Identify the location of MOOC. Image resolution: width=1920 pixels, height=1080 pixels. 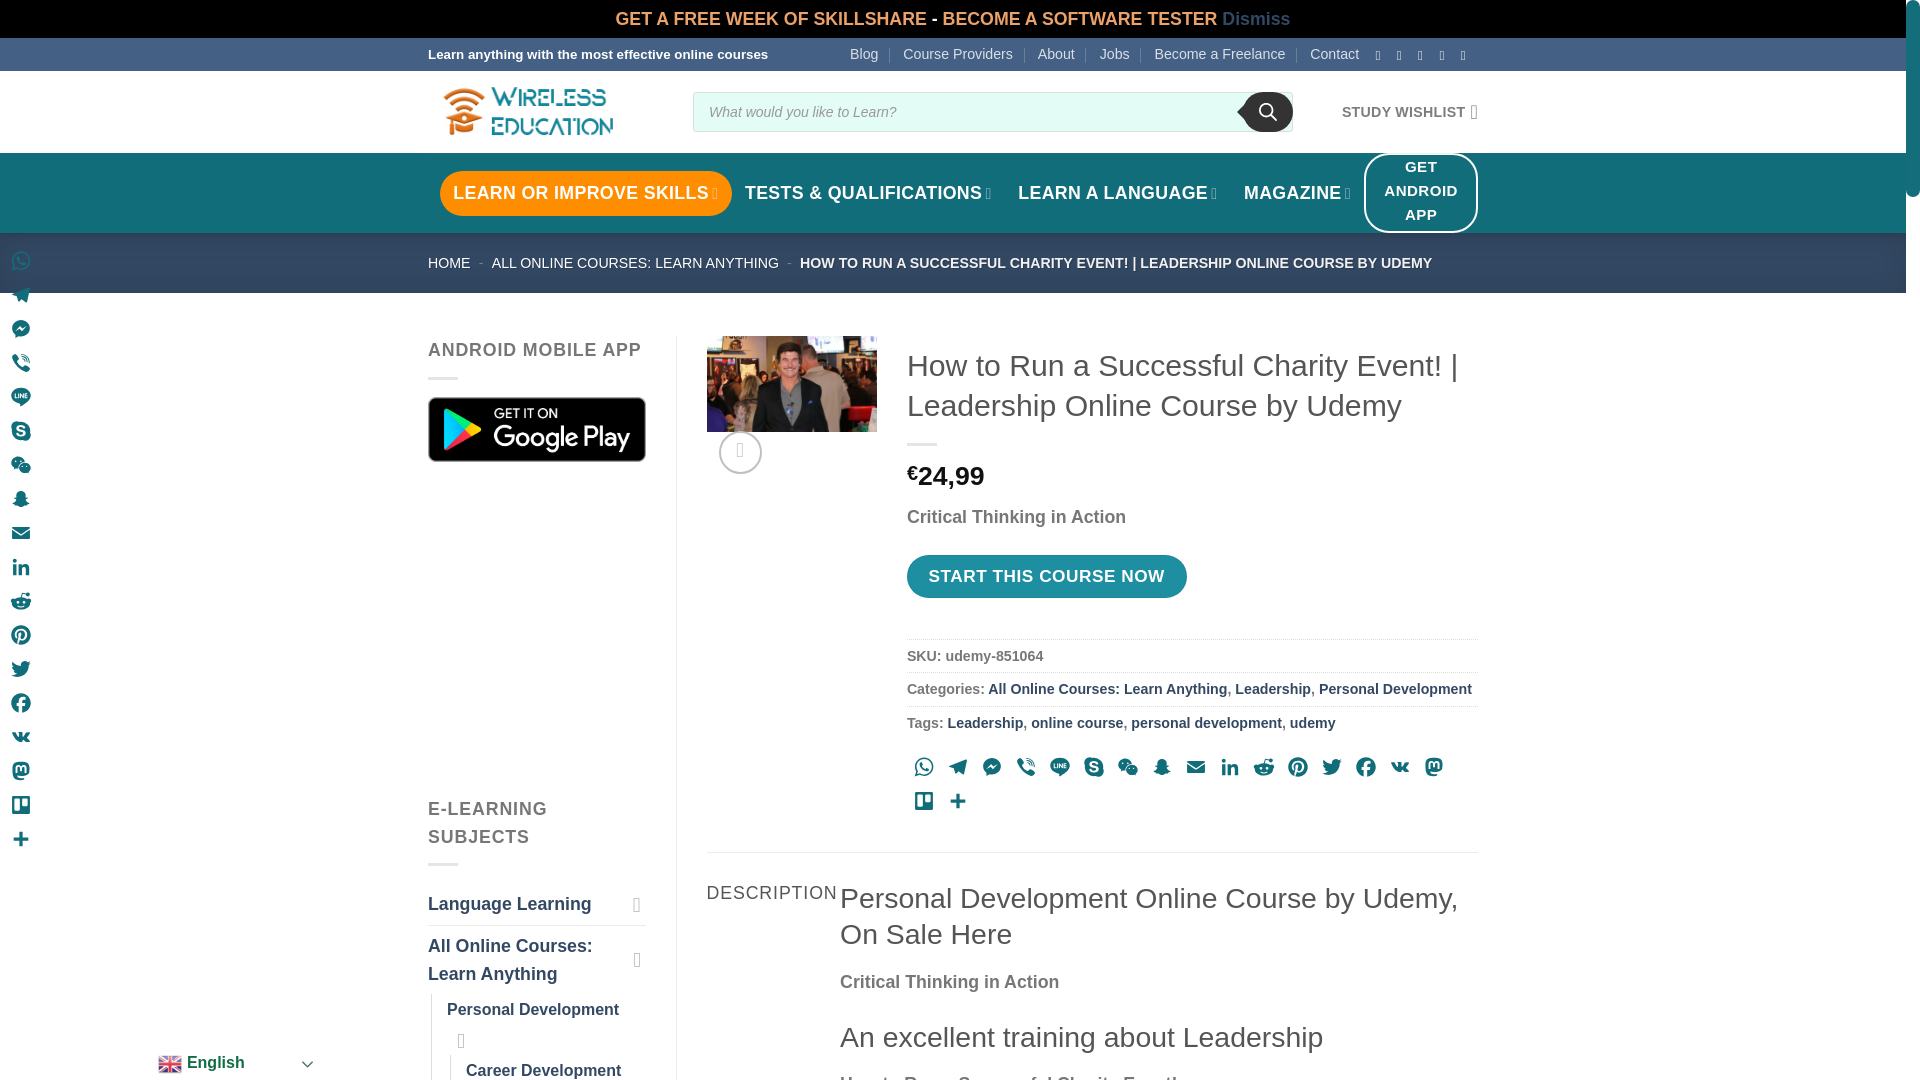
(585, 192).